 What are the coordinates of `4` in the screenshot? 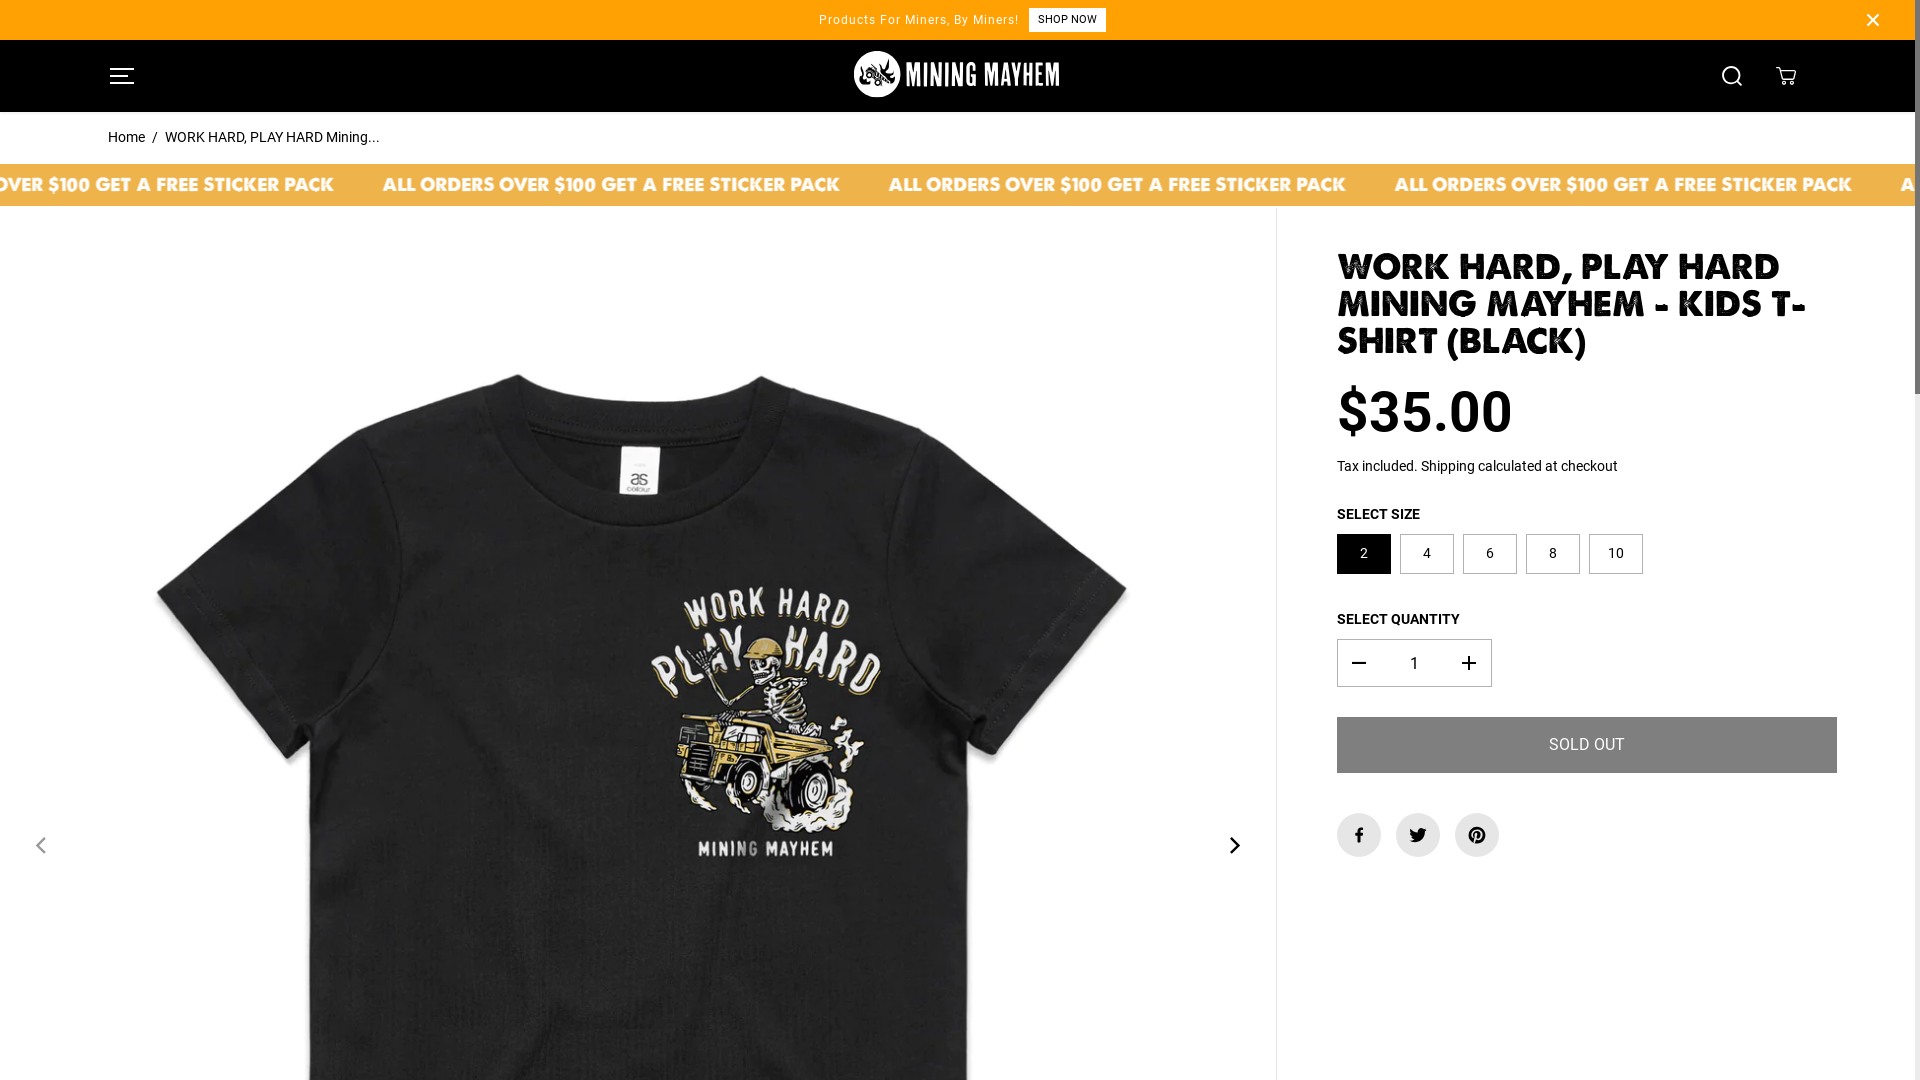 It's located at (1427, 554).